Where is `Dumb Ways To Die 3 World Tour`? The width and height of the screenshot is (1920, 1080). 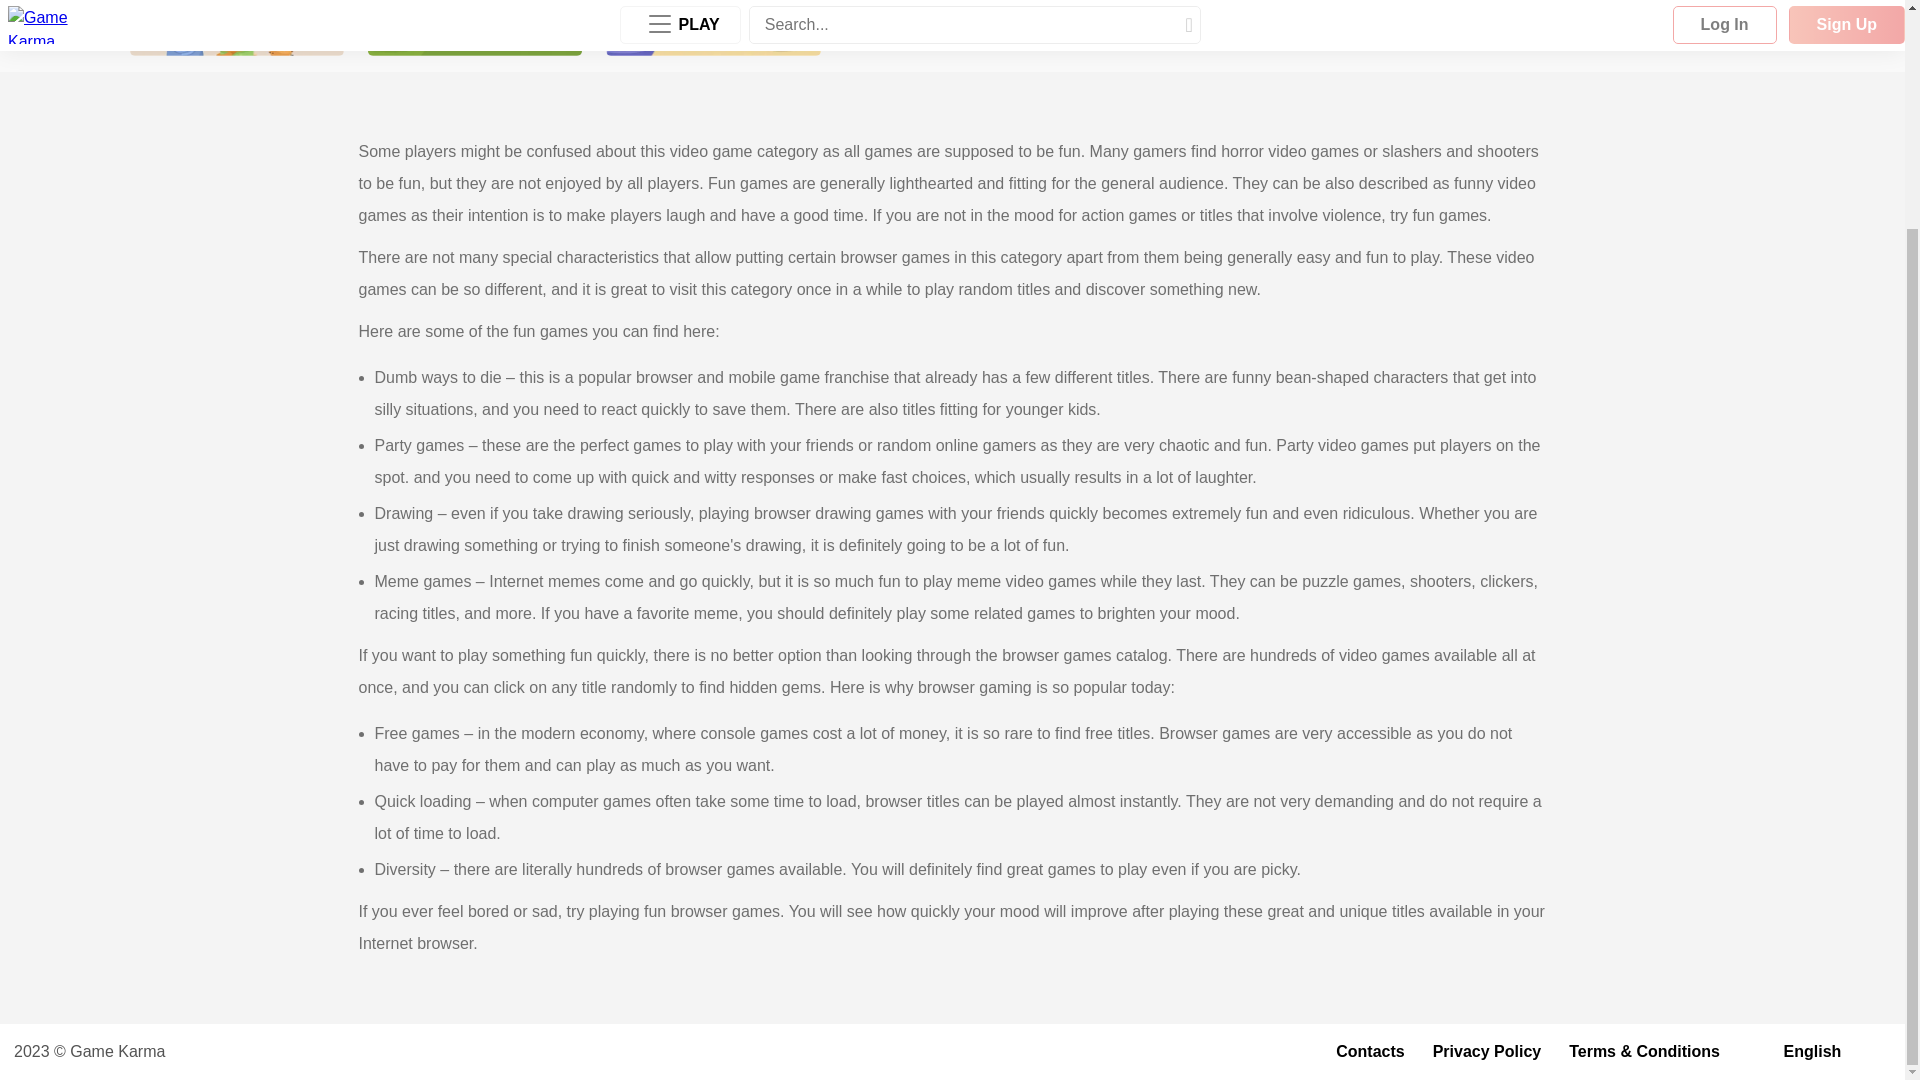
Dumb Ways To Die 3 World Tour is located at coordinates (712, 28).